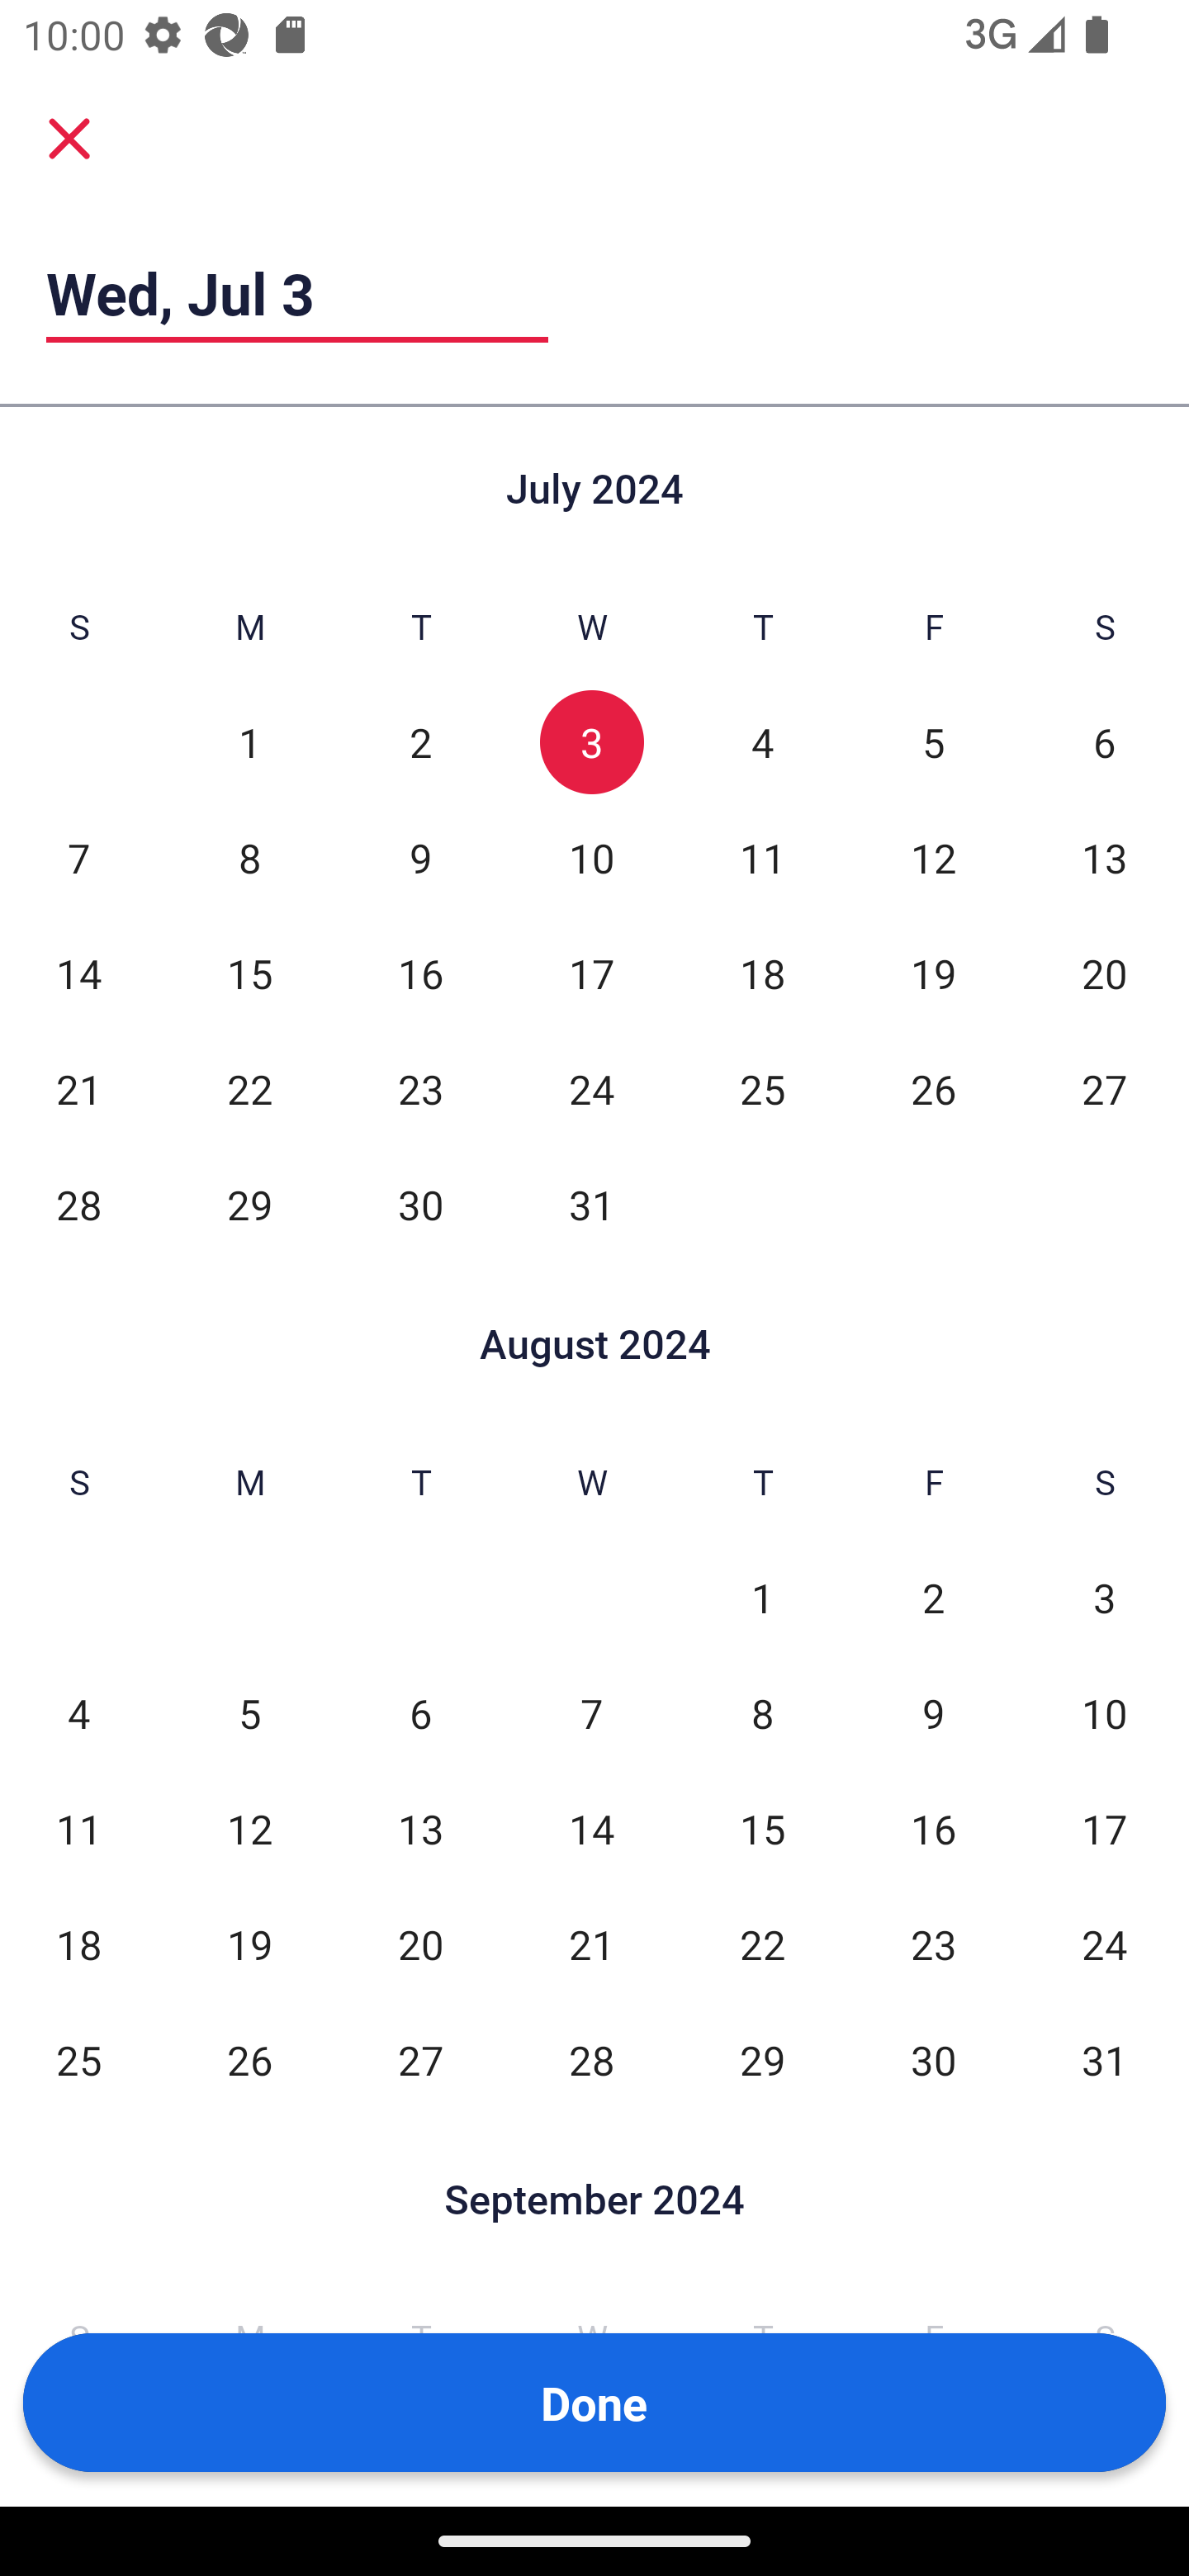  What do you see at coordinates (78, 1828) in the screenshot?
I see `11 Sun, Aug 11, Not Selected` at bounding box center [78, 1828].